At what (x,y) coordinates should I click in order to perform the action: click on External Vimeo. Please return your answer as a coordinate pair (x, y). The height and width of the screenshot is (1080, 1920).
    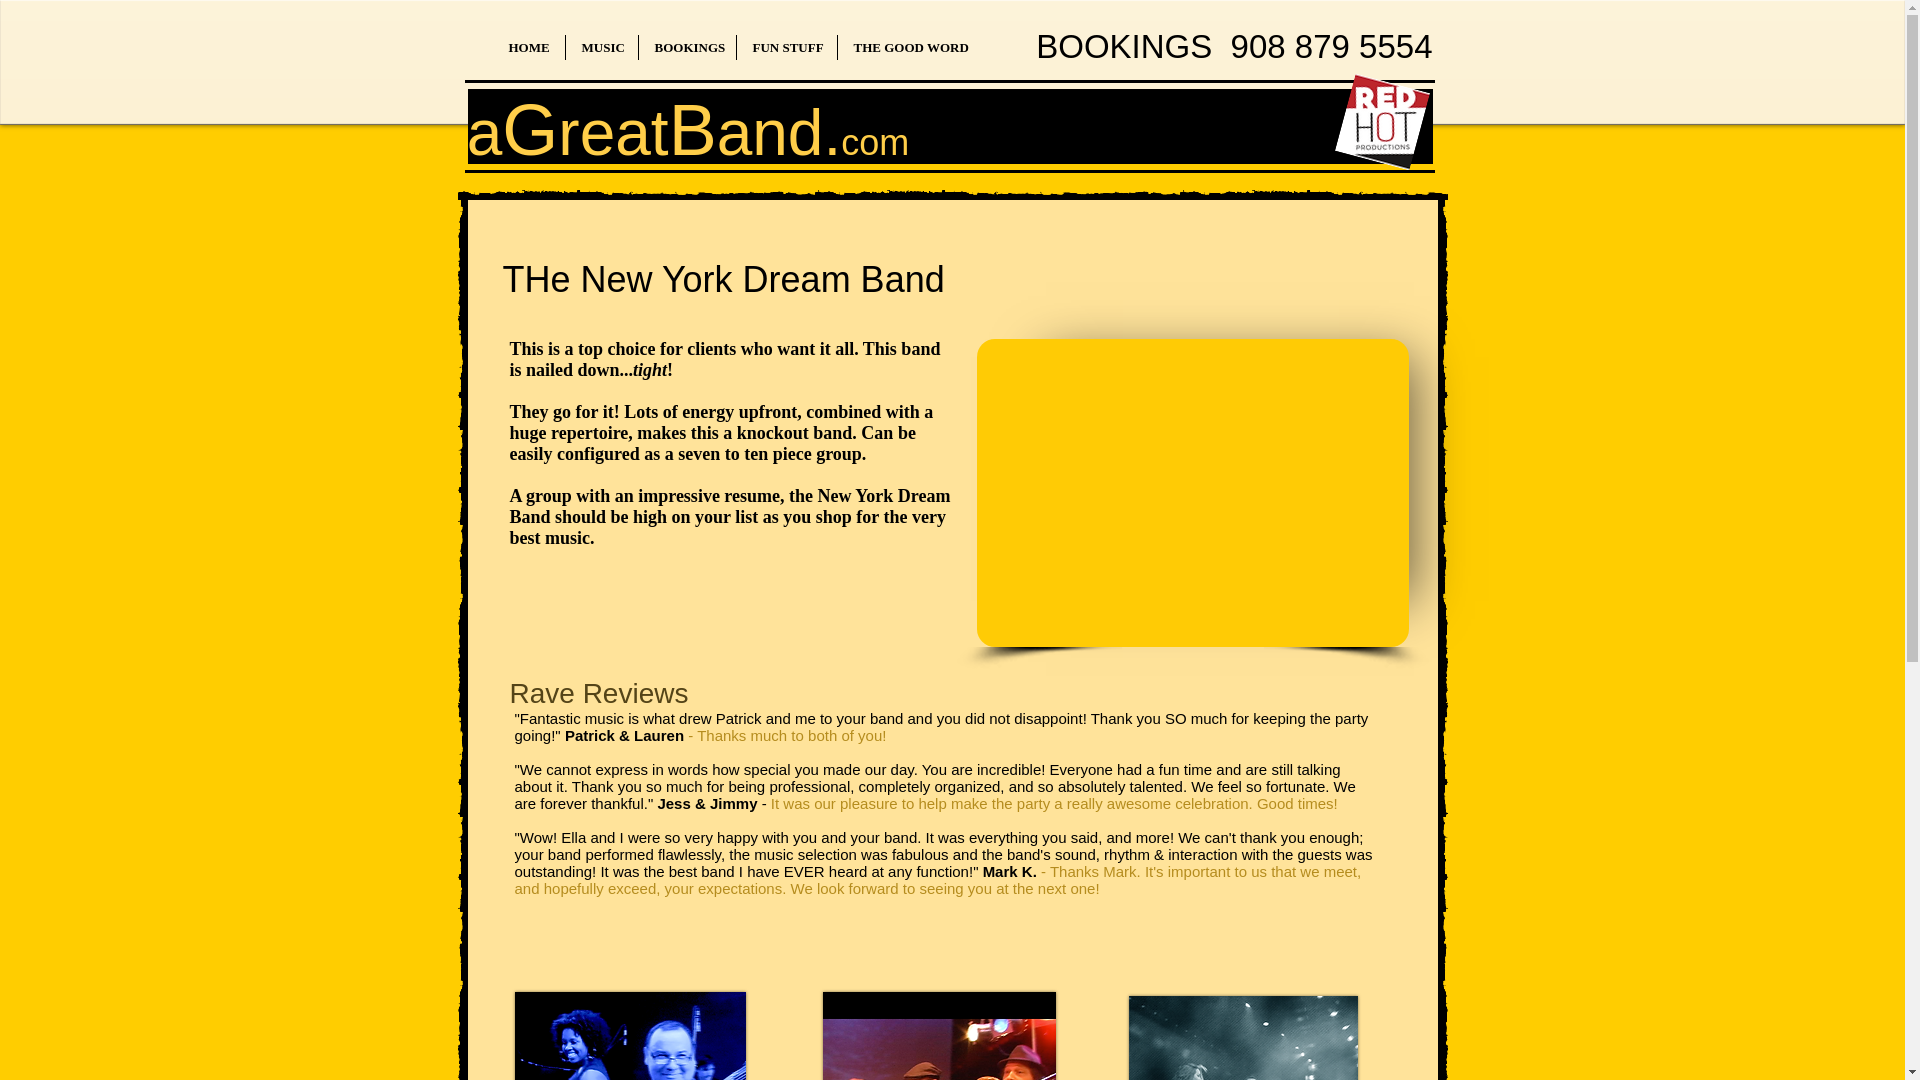
    Looking at the image, I should click on (1191, 492).